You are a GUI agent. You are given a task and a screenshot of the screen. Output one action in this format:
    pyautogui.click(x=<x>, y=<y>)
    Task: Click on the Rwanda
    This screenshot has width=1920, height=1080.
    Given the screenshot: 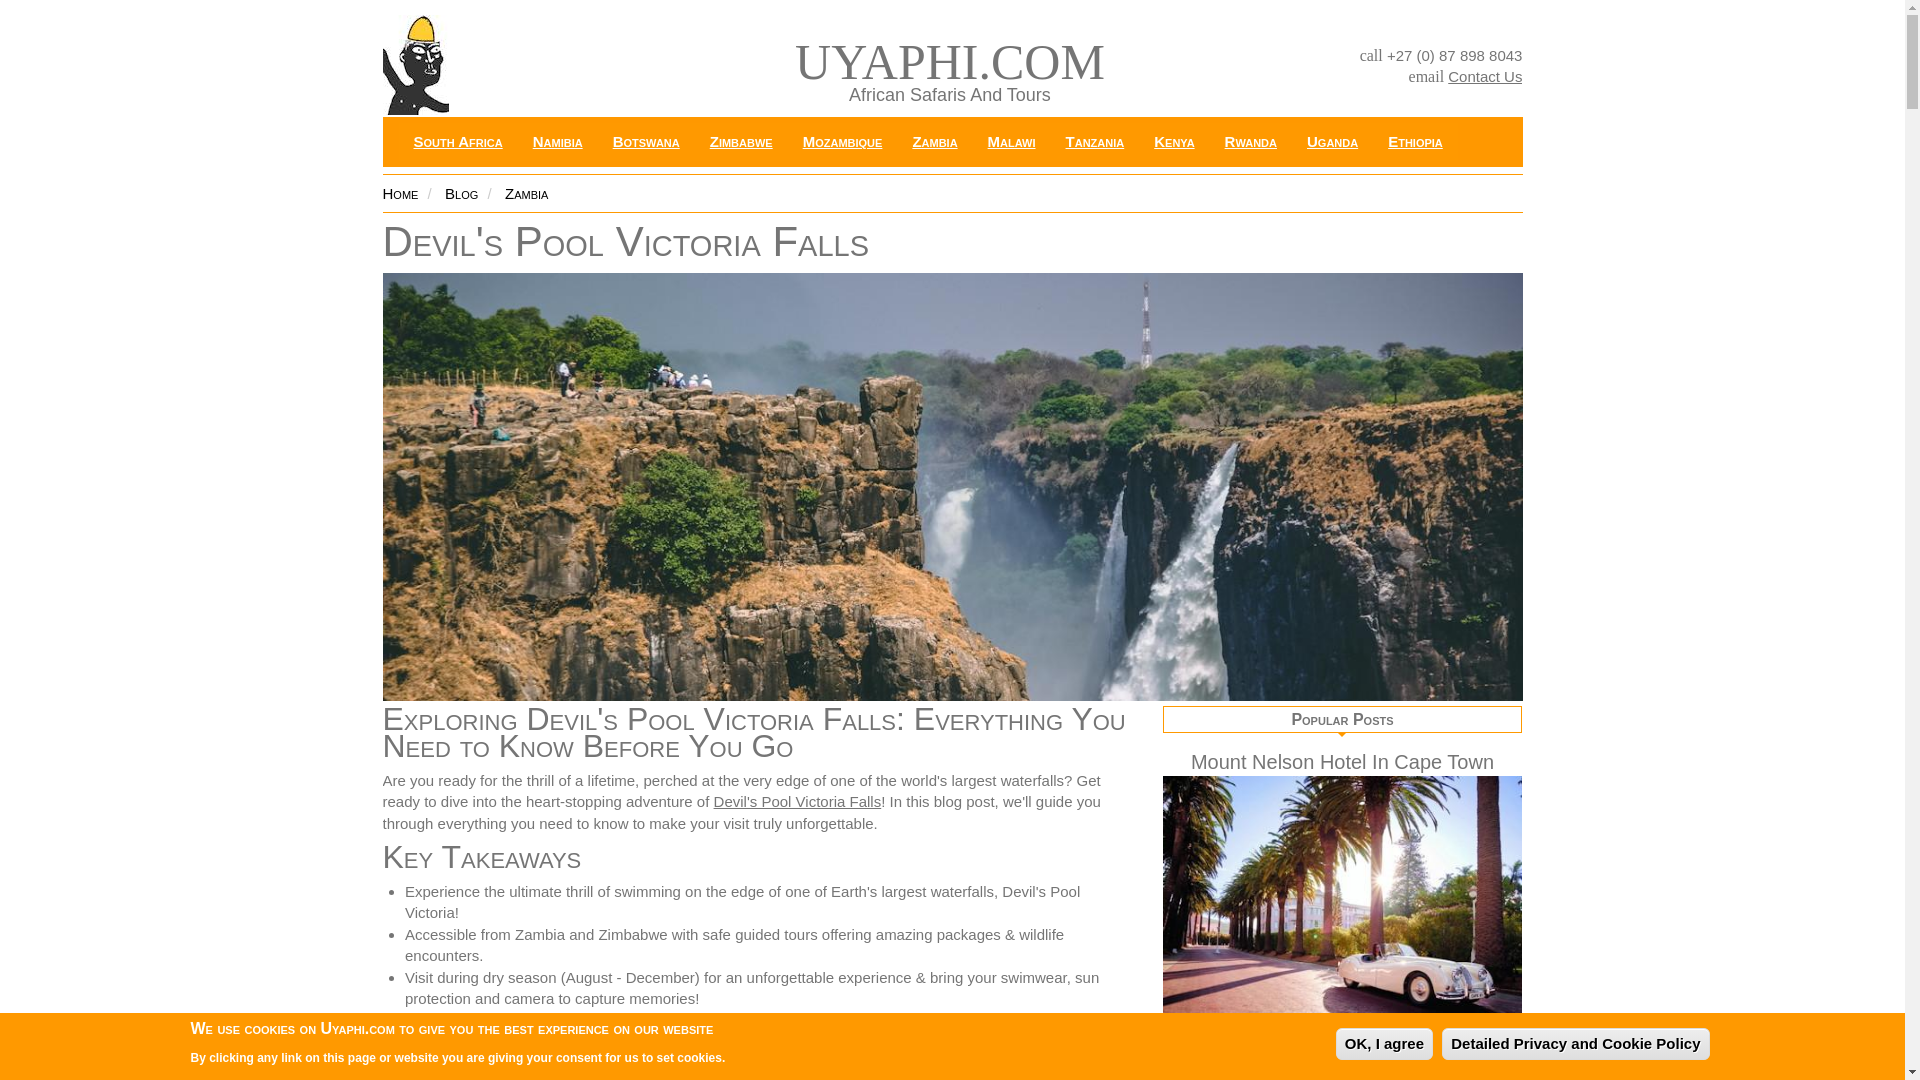 What is the action you would take?
    pyautogui.click(x=1250, y=142)
    